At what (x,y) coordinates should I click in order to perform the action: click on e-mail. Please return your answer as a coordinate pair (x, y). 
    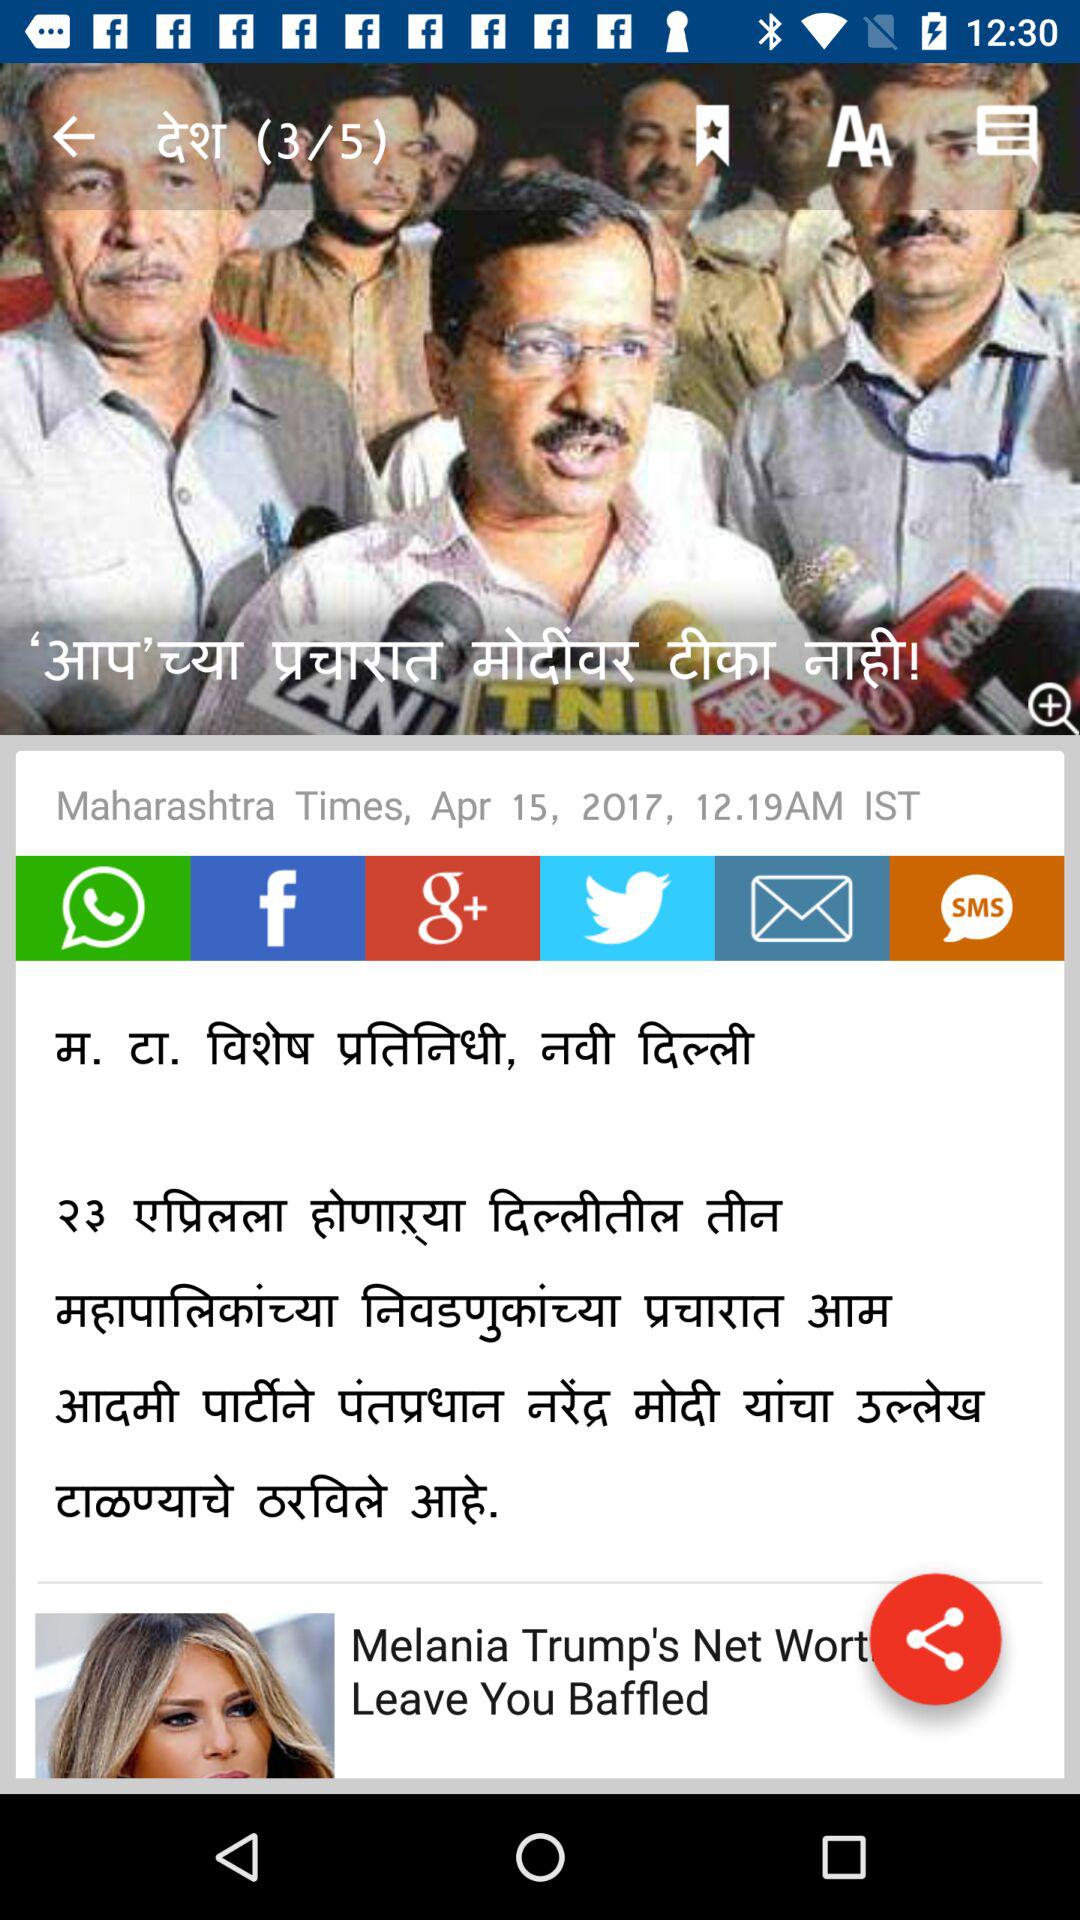
    Looking at the image, I should click on (802, 908).